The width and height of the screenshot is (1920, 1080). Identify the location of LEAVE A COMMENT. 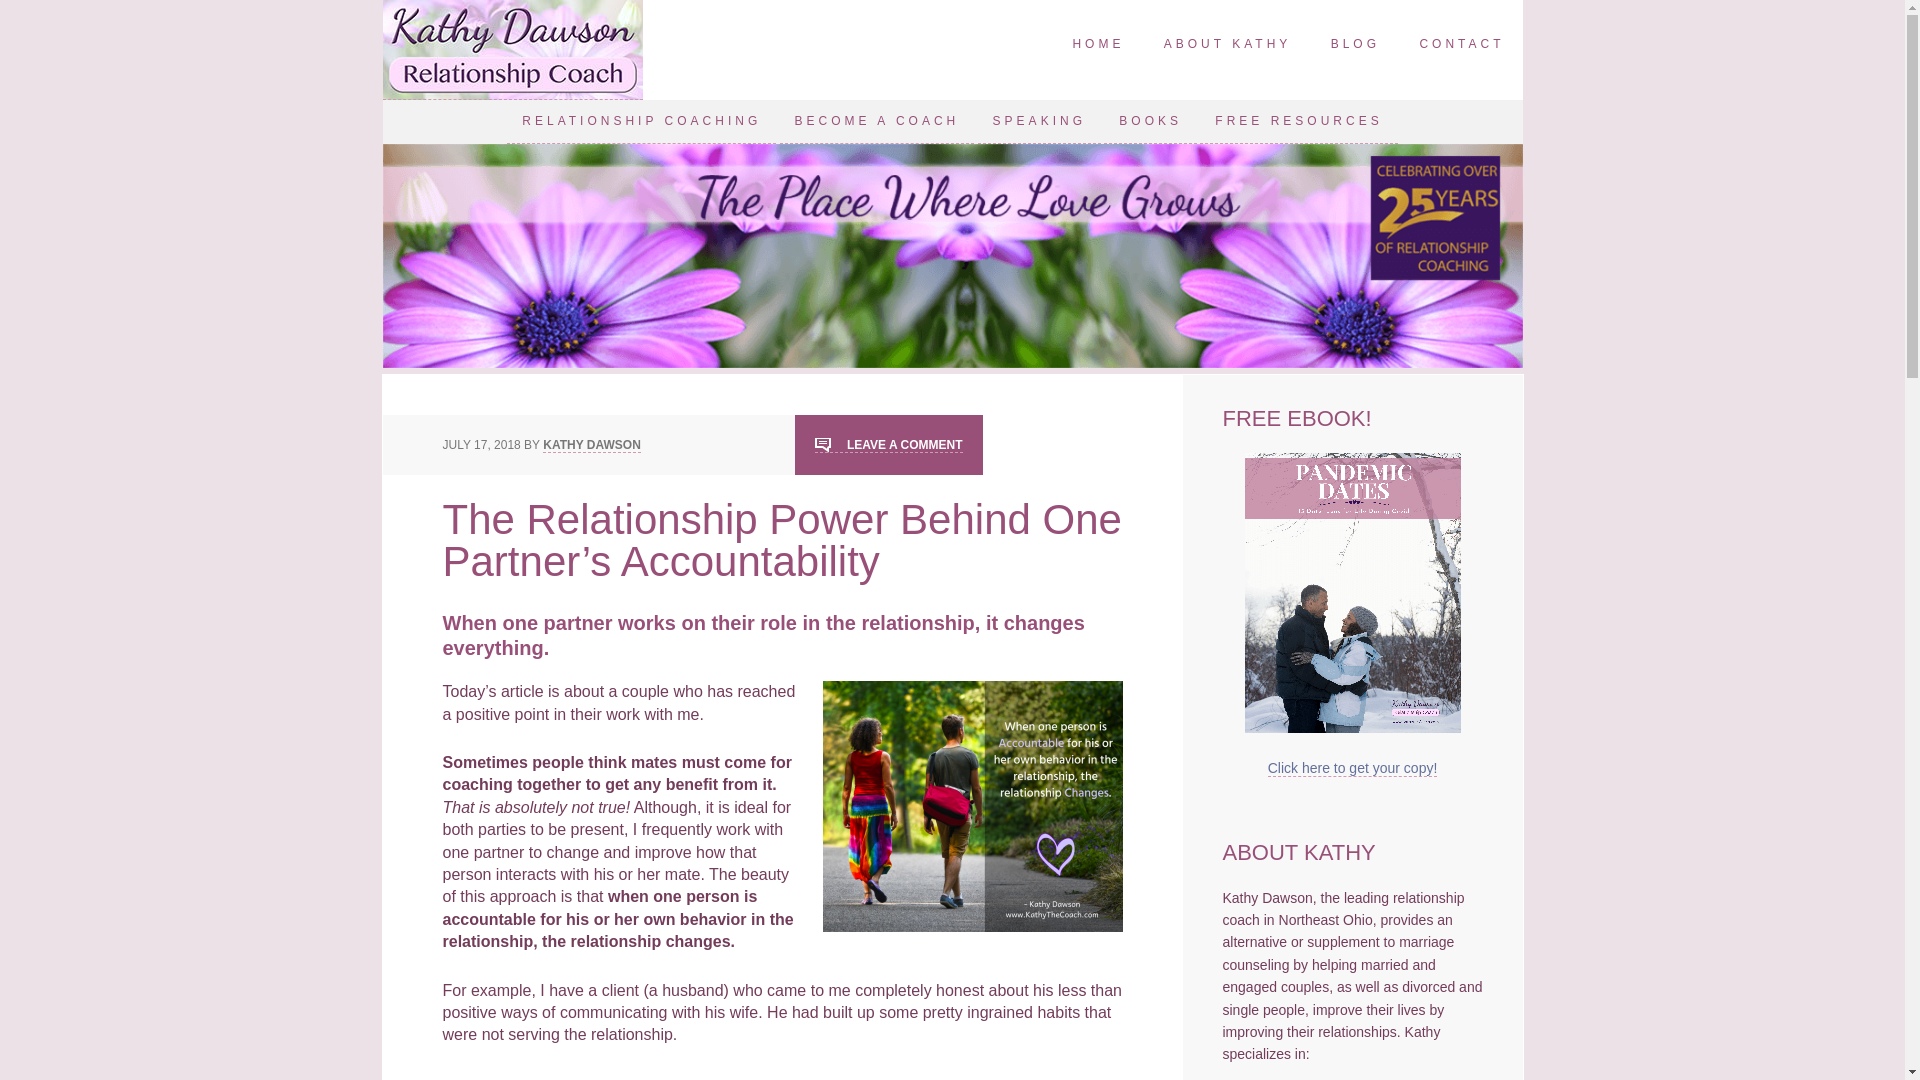
(888, 445).